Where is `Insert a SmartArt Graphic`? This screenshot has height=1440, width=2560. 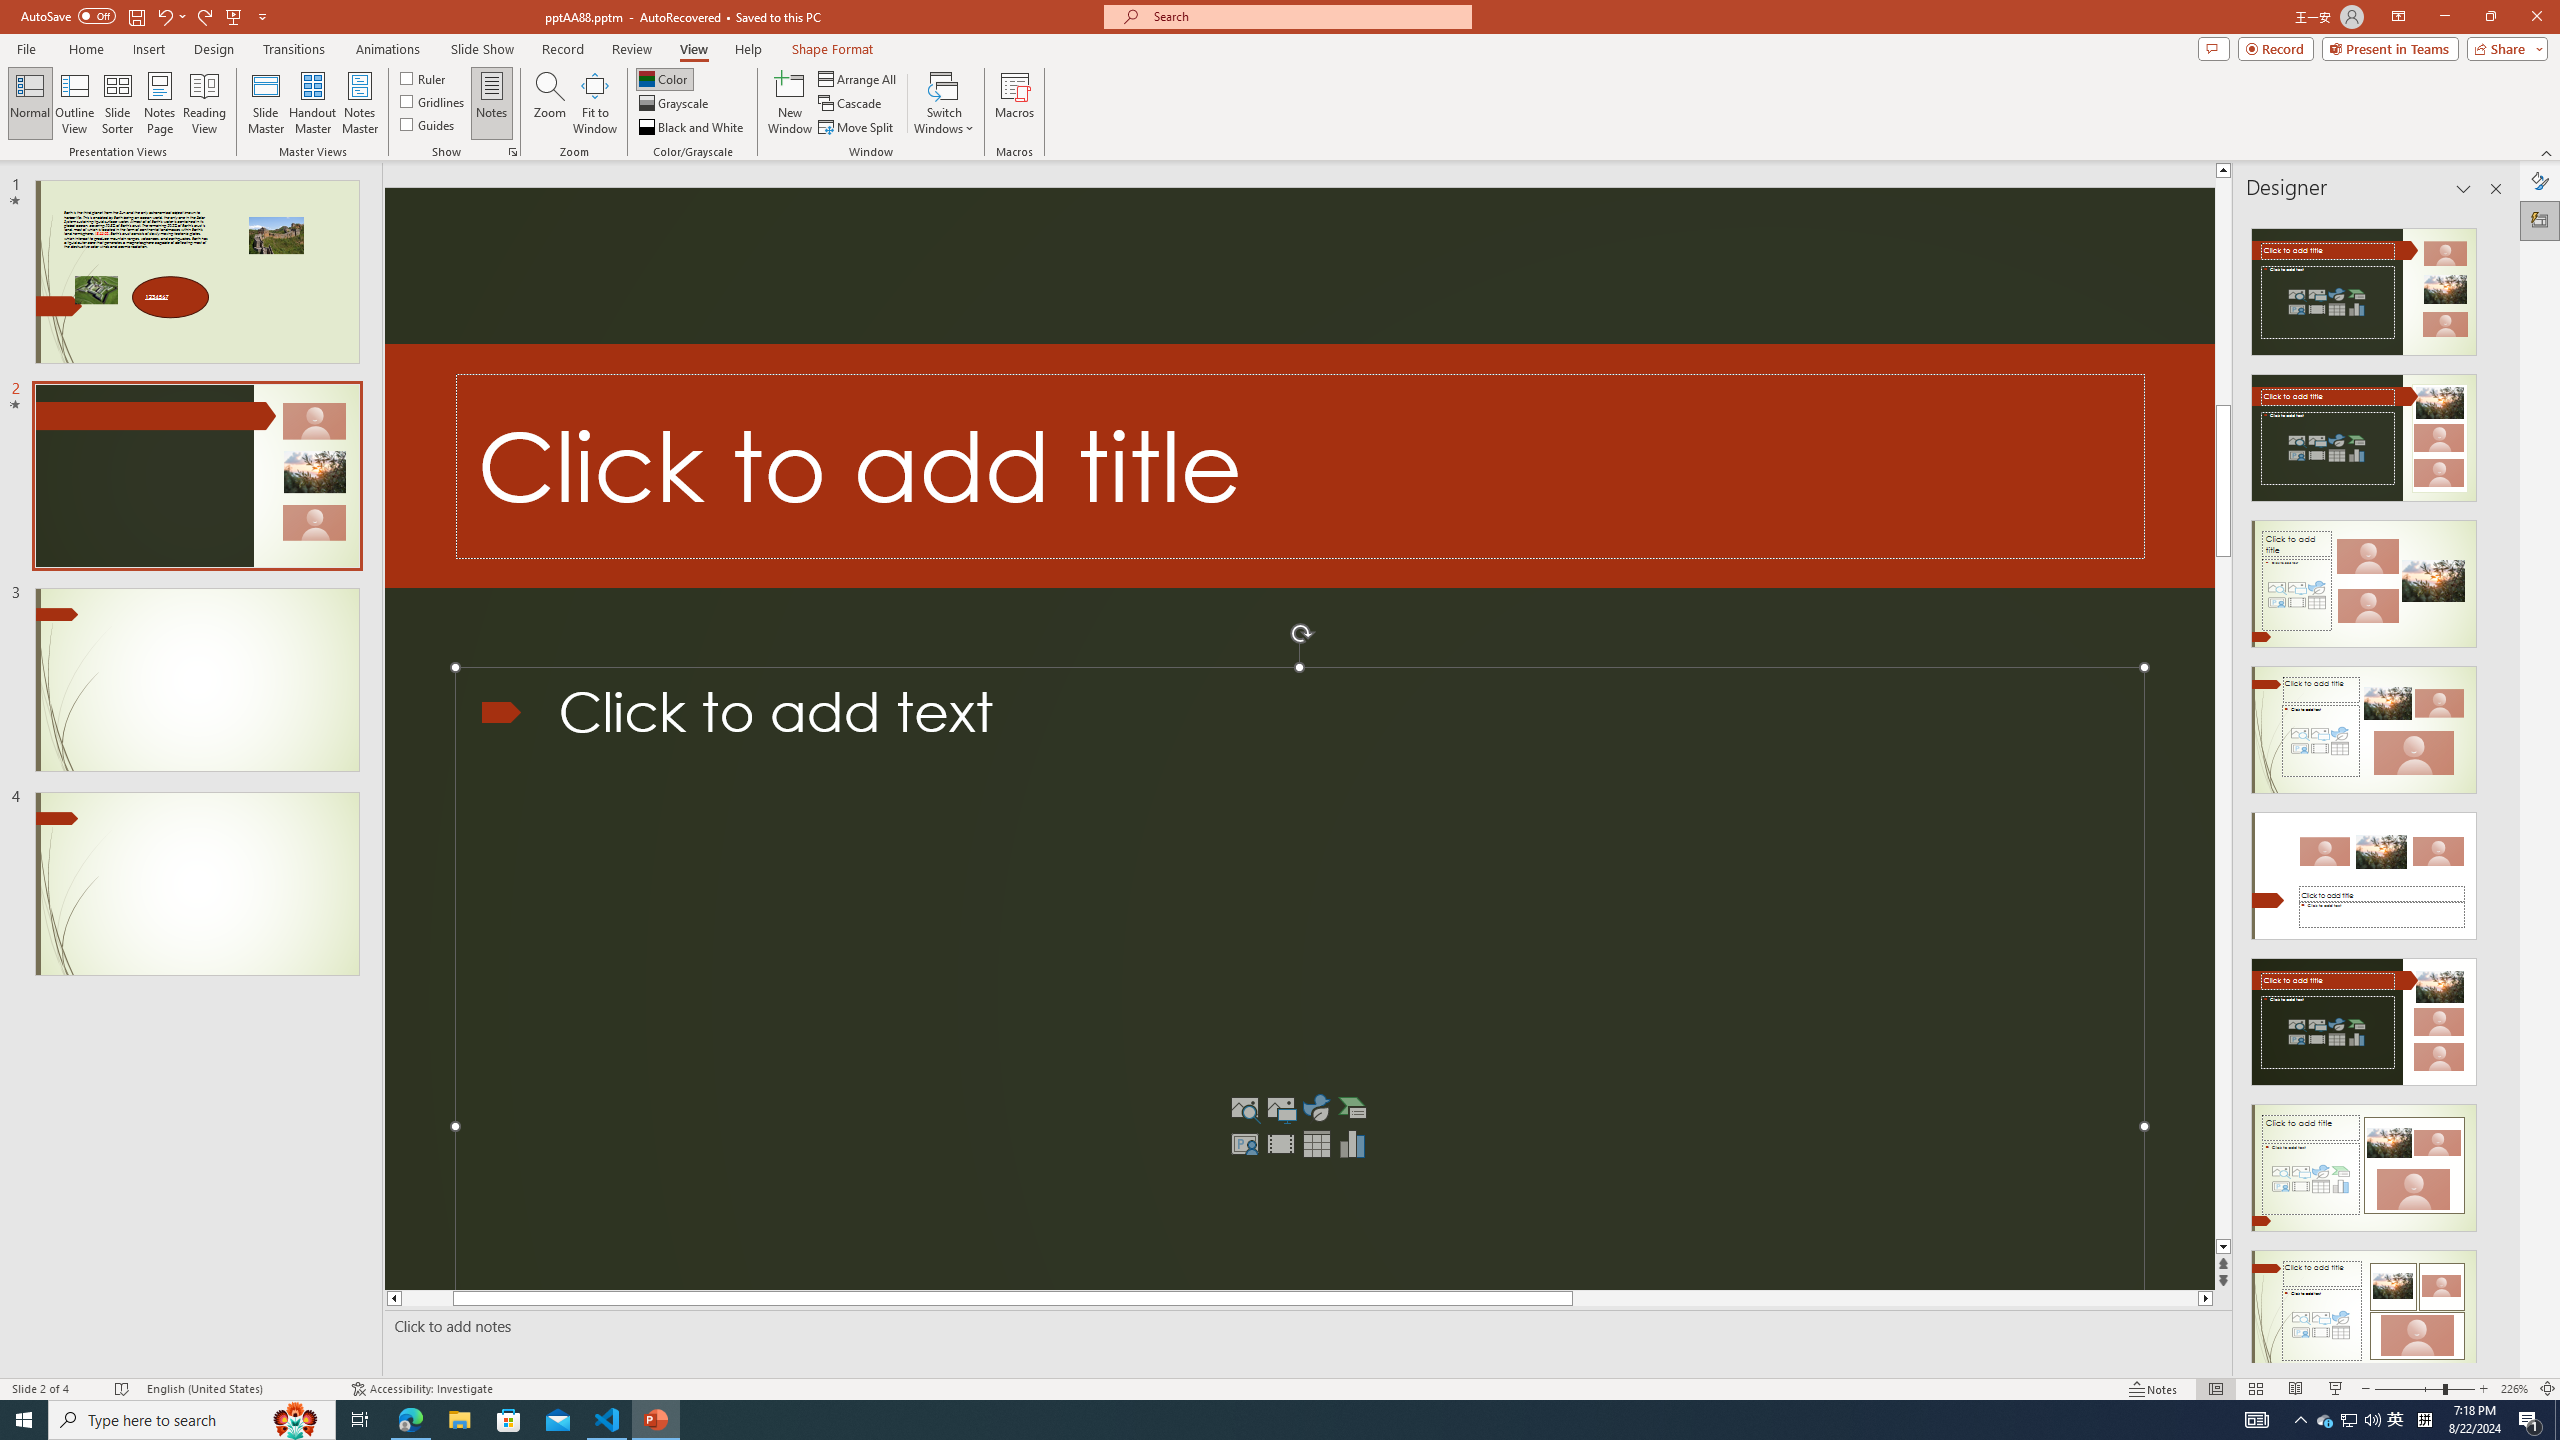
Insert a SmartArt Graphic is located at coordinates (1352, 1108).